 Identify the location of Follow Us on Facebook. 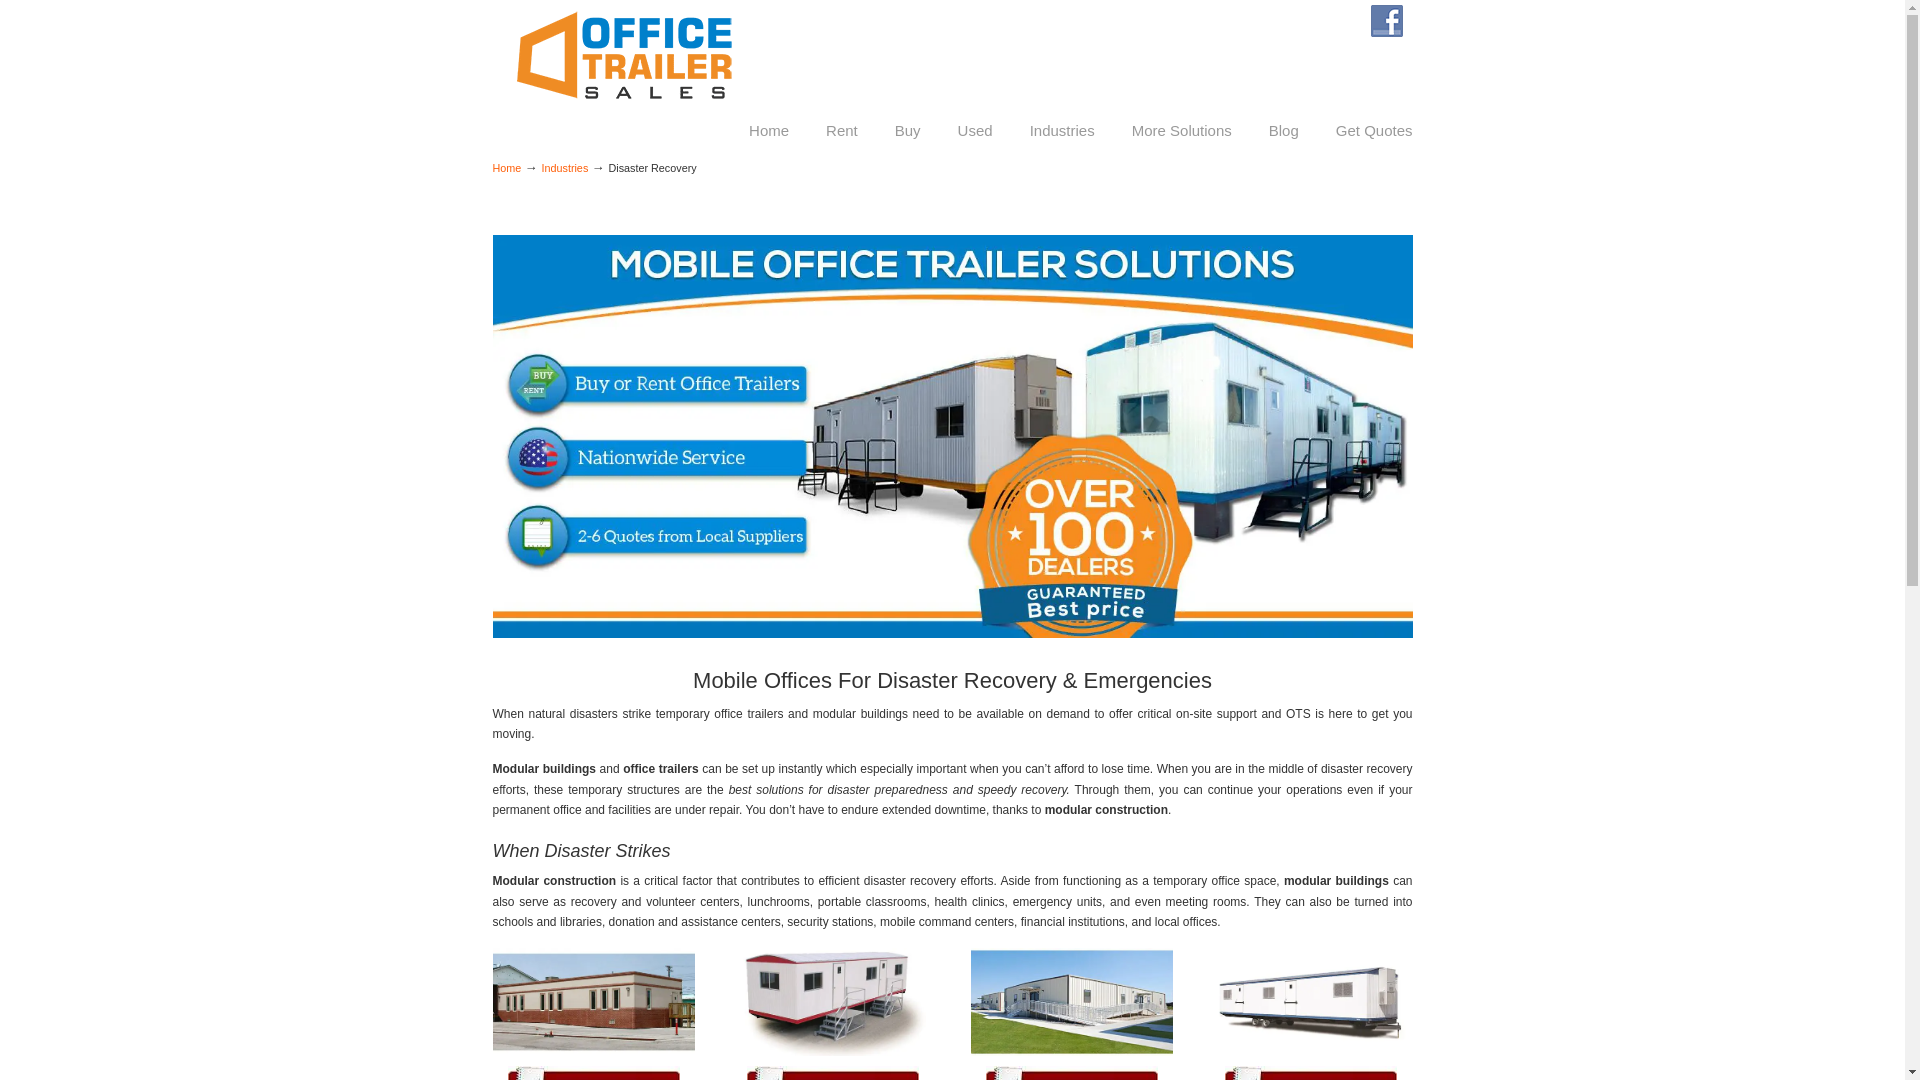
(1386, 20).